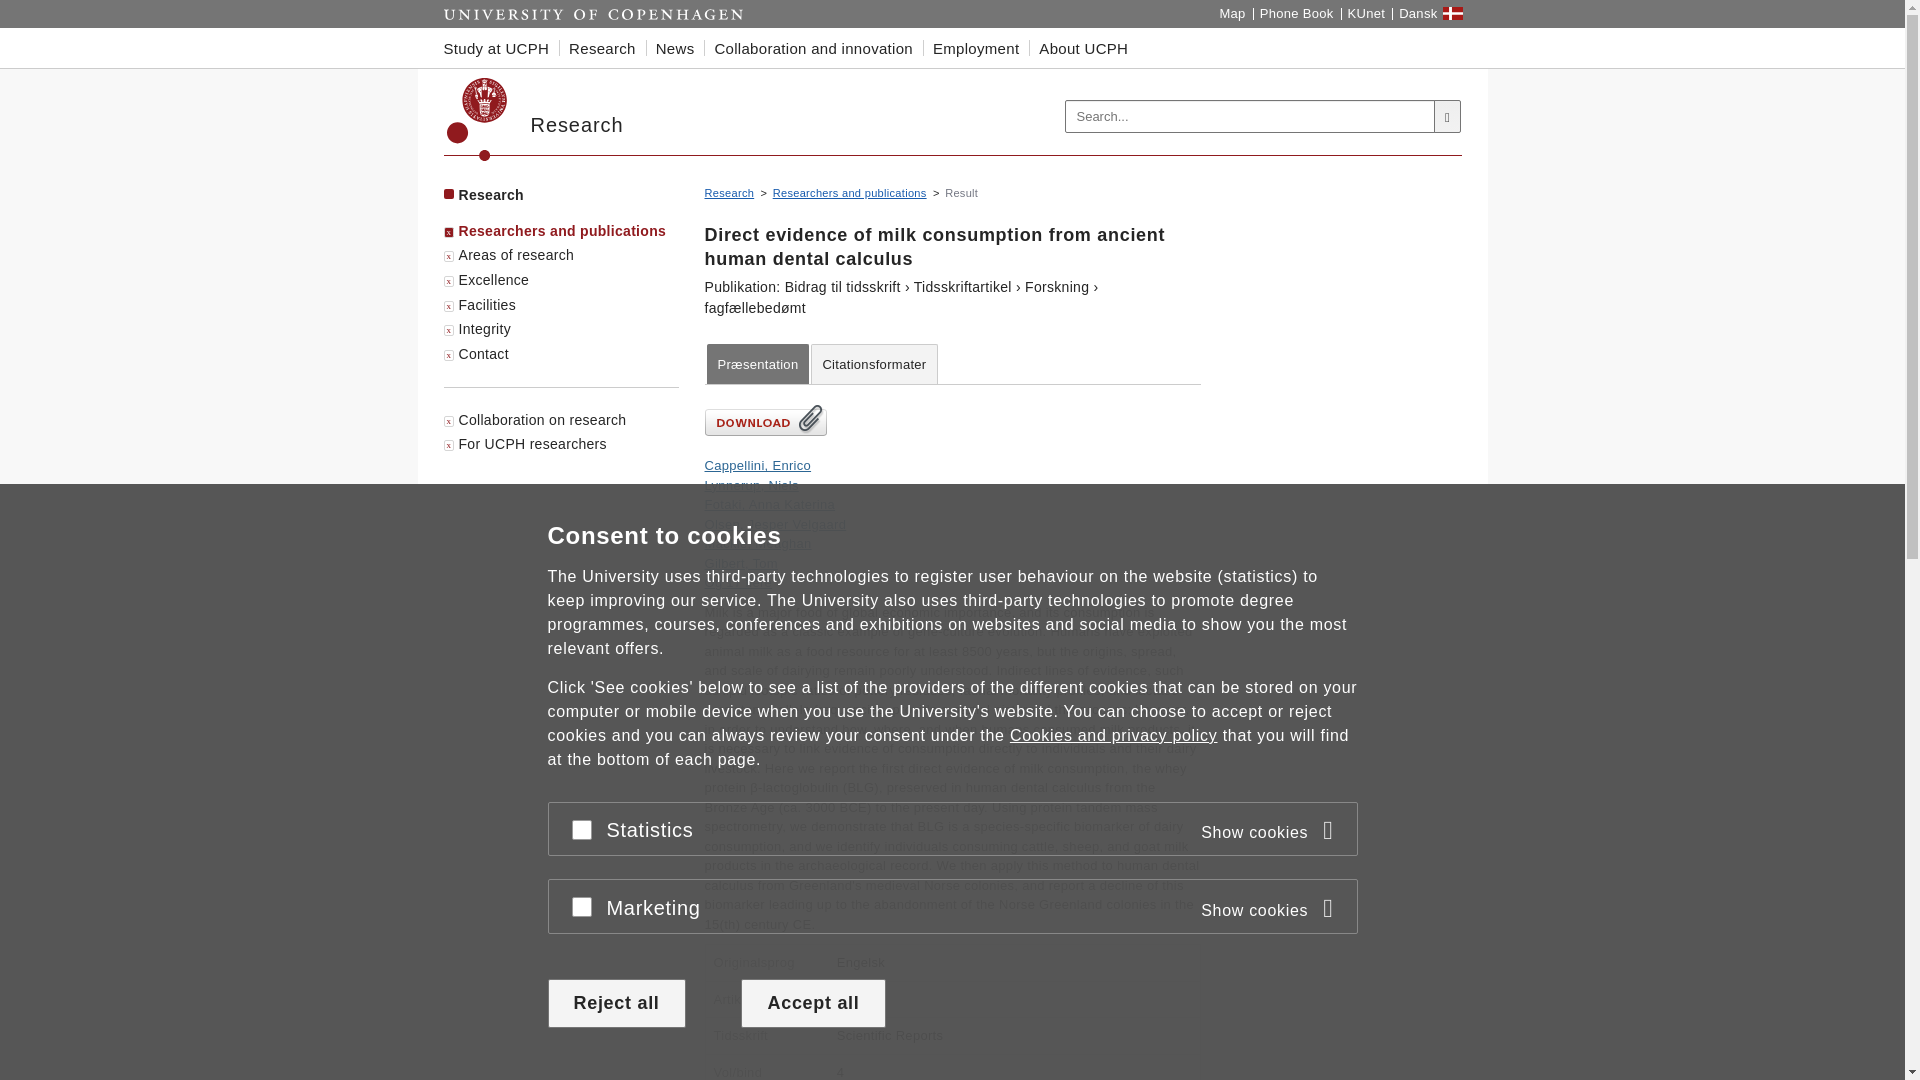 The image size is (1920, 1080). Describe the element at coordinates (594, 14) in the screenshot. I see `Start` at that location.